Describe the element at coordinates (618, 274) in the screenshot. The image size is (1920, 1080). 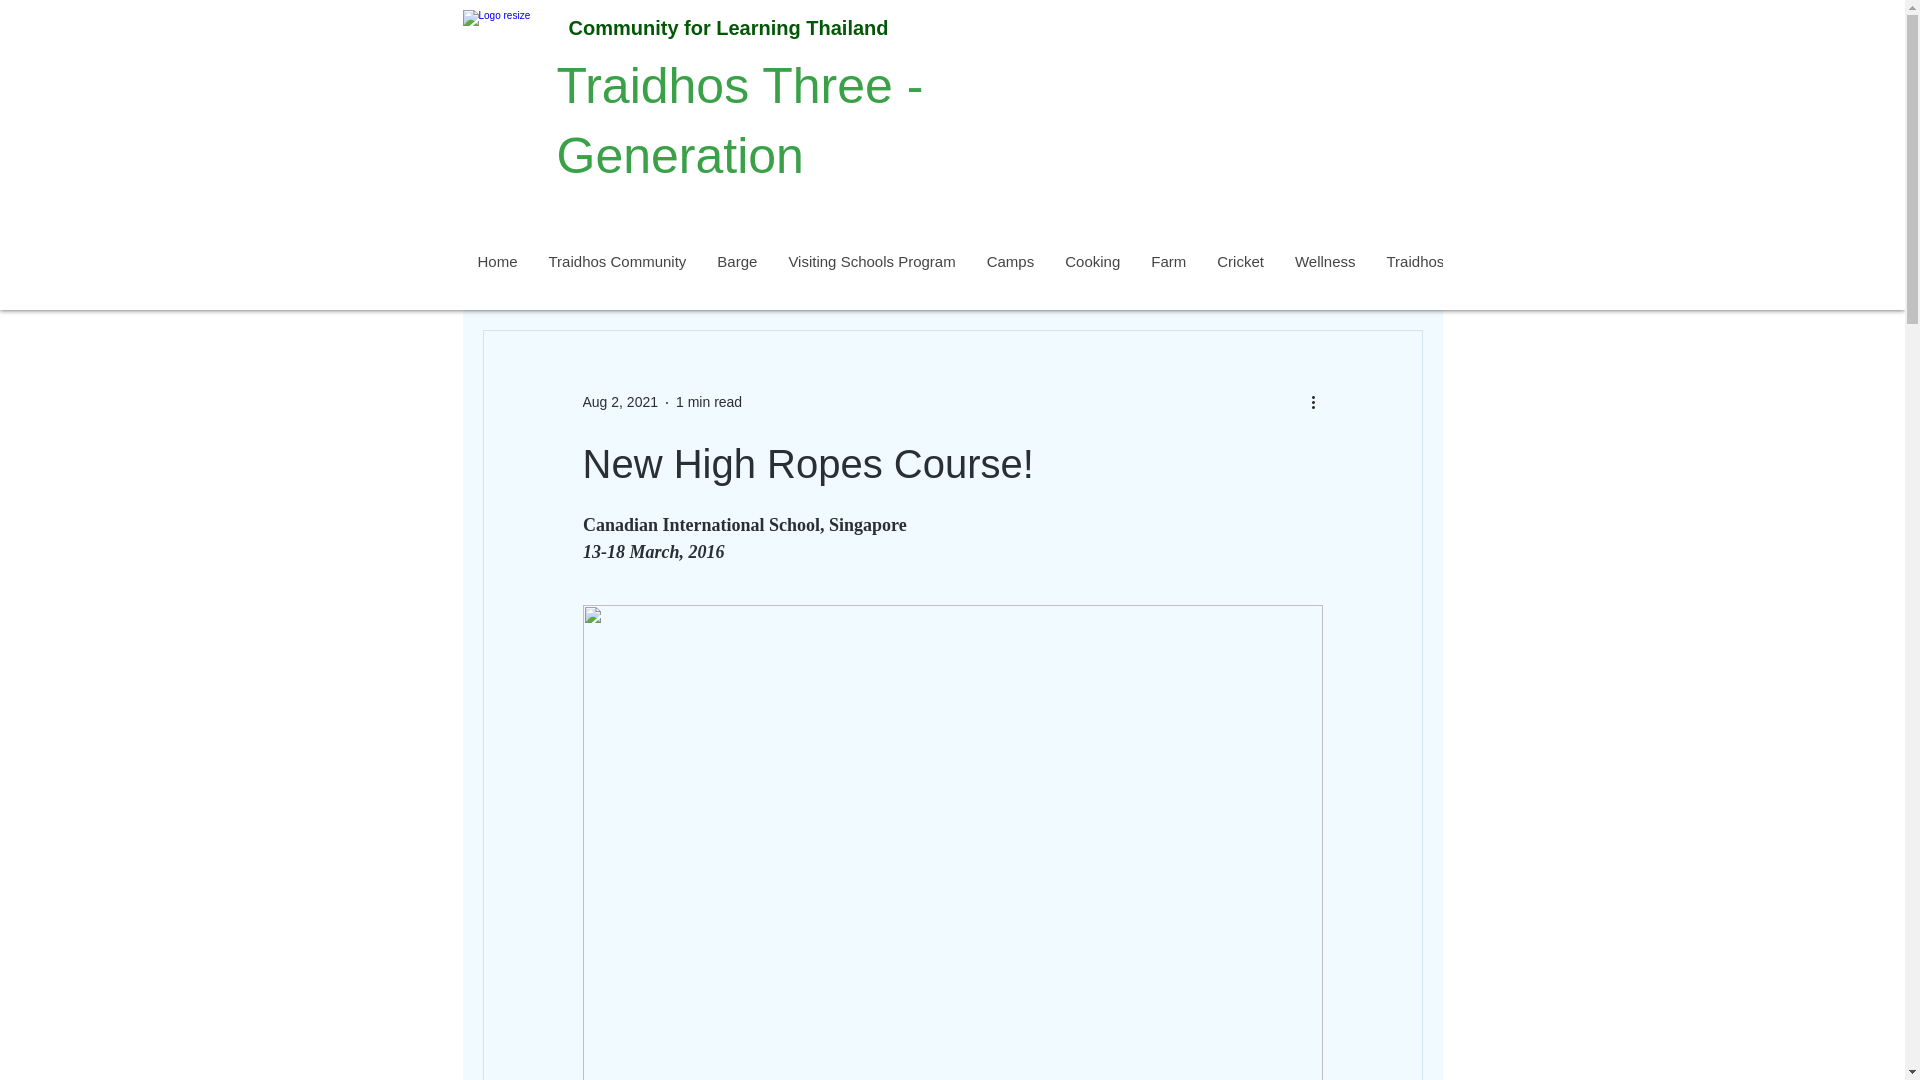
I see `Traidhos Community` at that location.